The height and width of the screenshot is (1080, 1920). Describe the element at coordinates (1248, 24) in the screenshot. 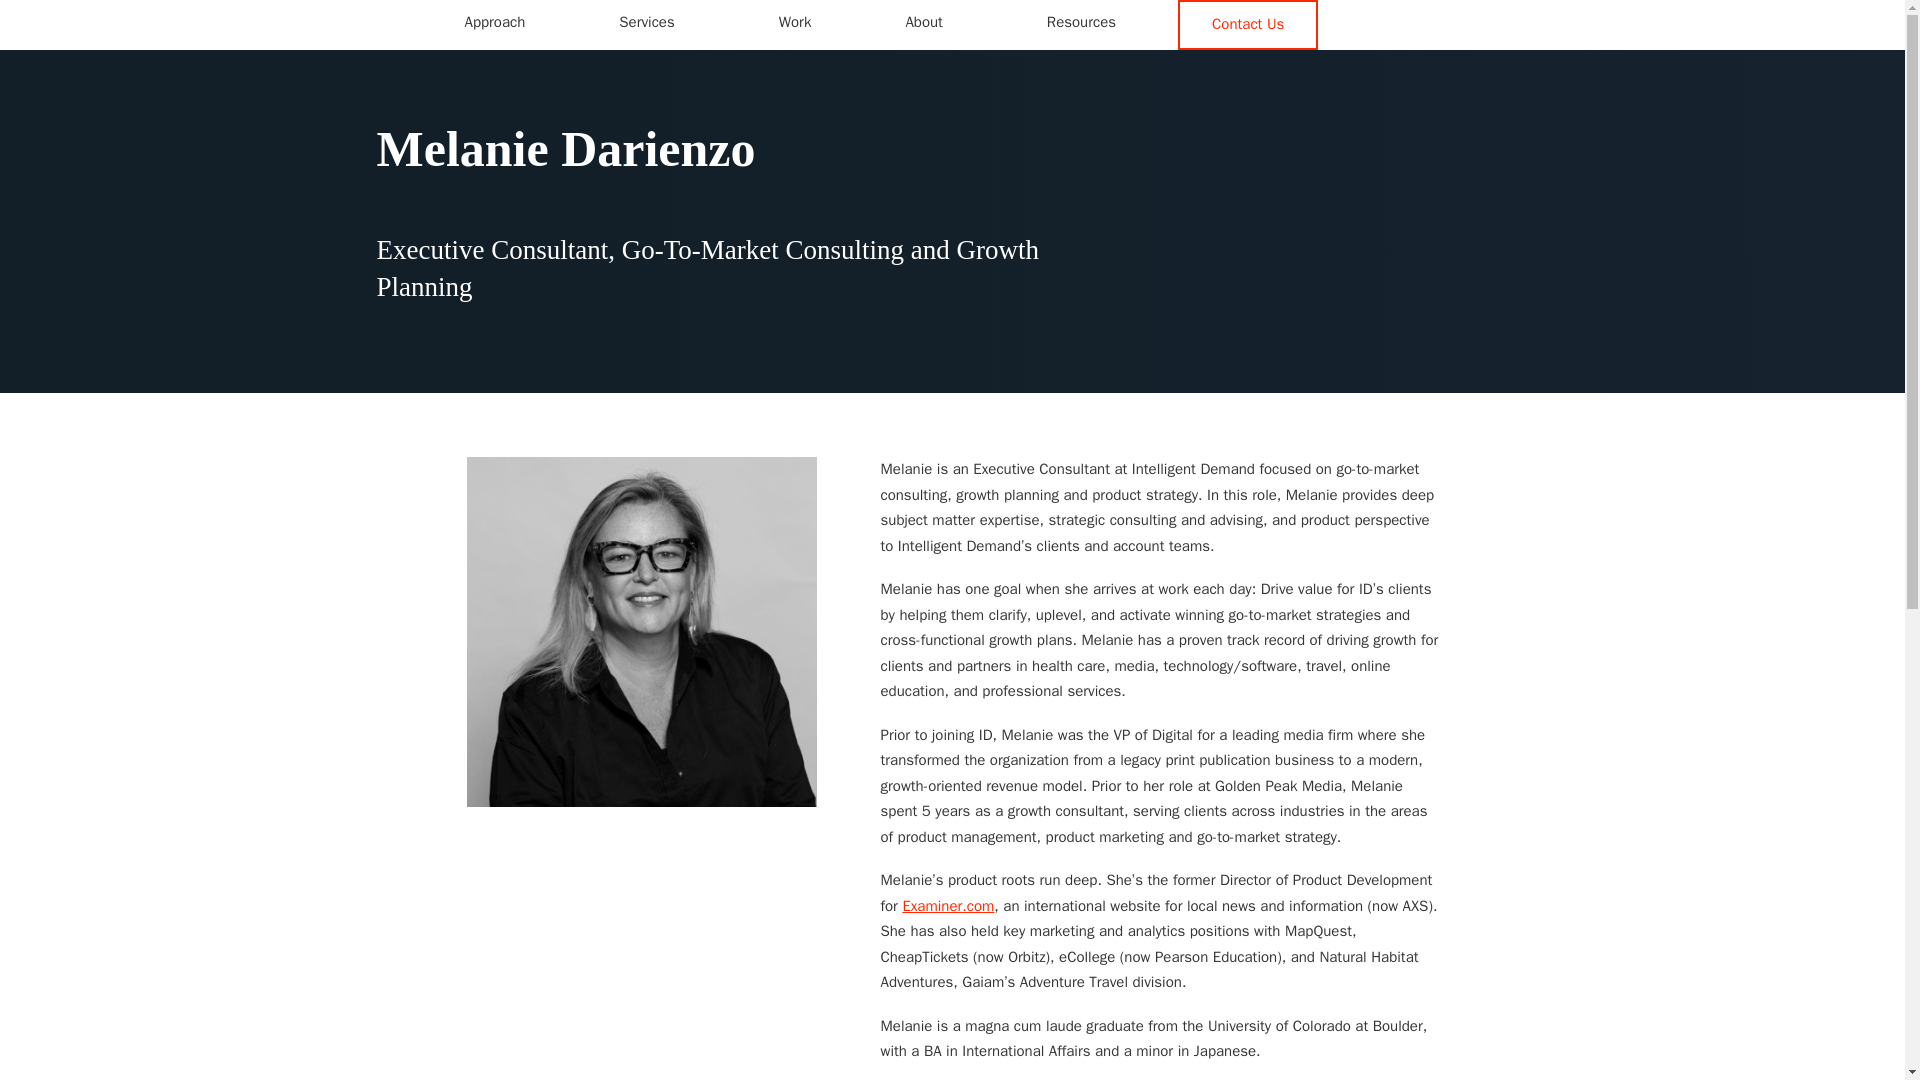

I see `Contact Us` at that location.